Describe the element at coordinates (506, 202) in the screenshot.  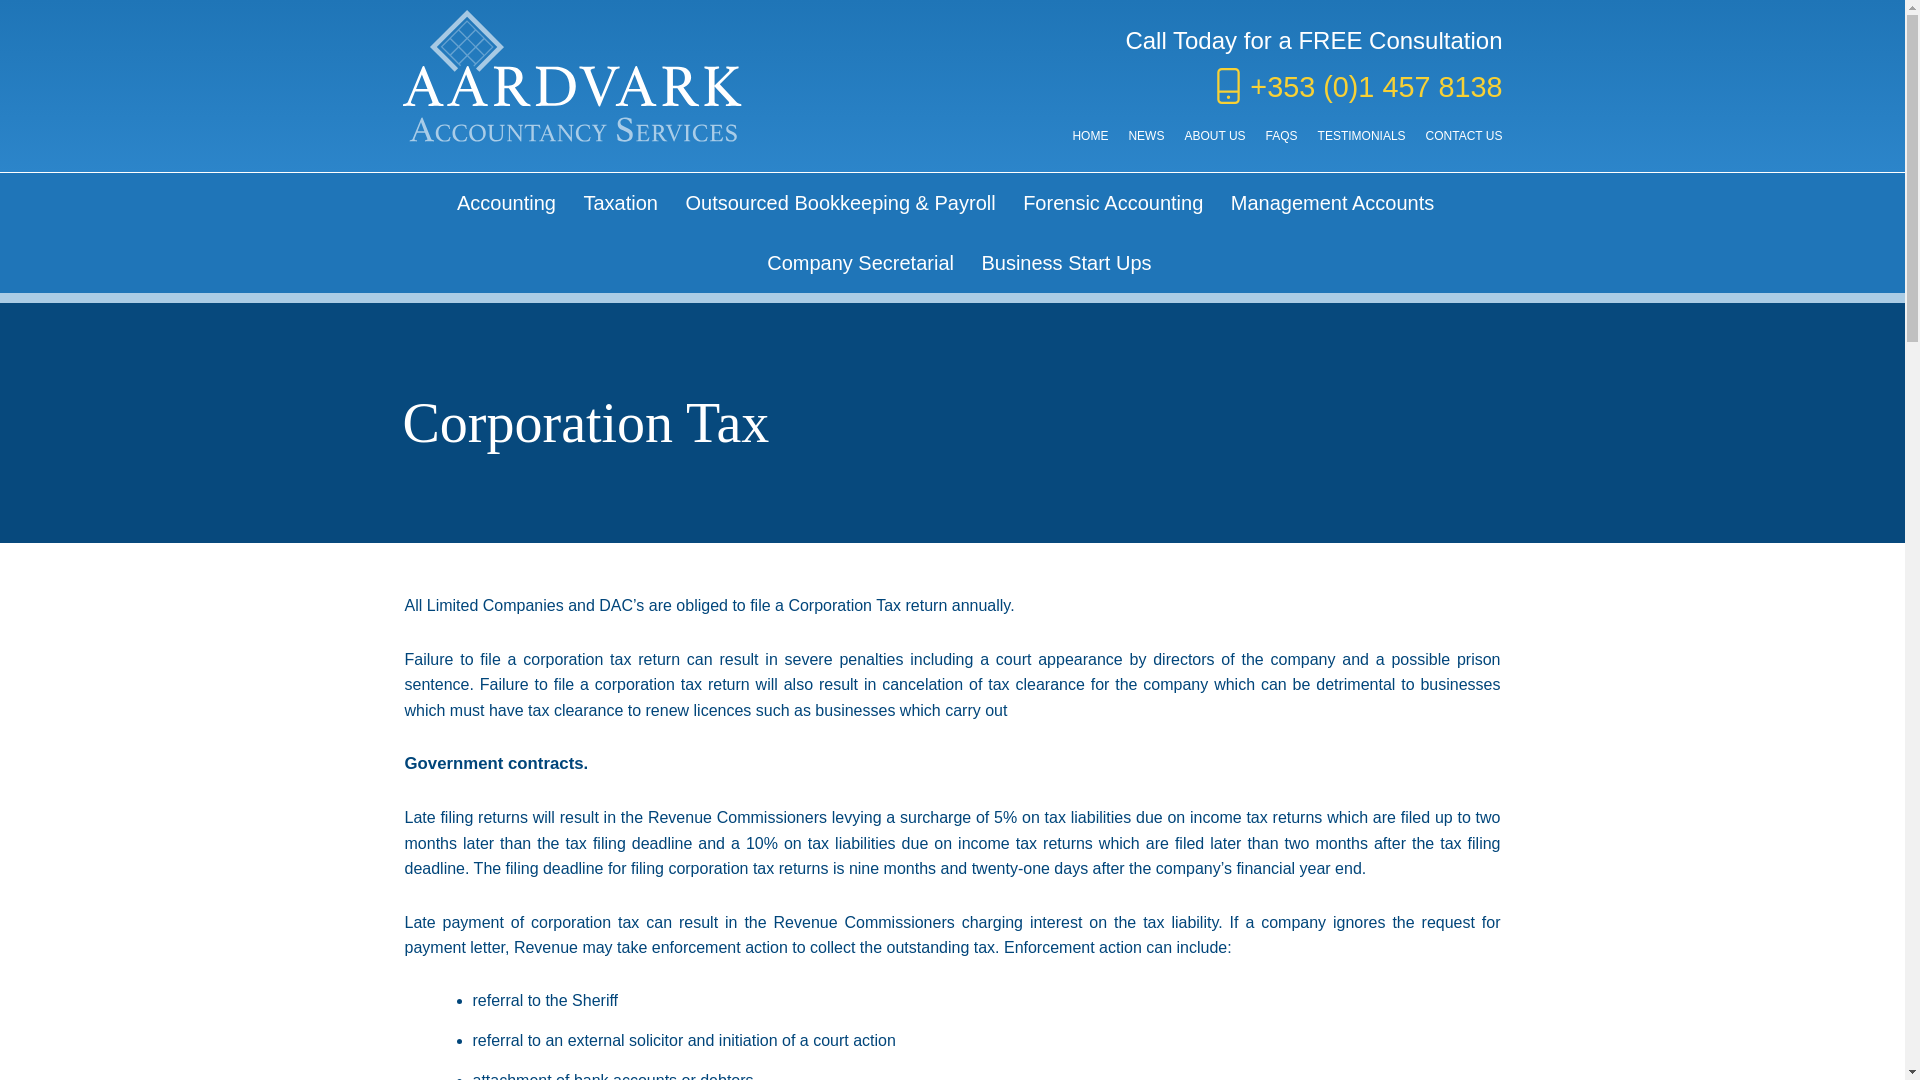
I see `Accounting` at that location.